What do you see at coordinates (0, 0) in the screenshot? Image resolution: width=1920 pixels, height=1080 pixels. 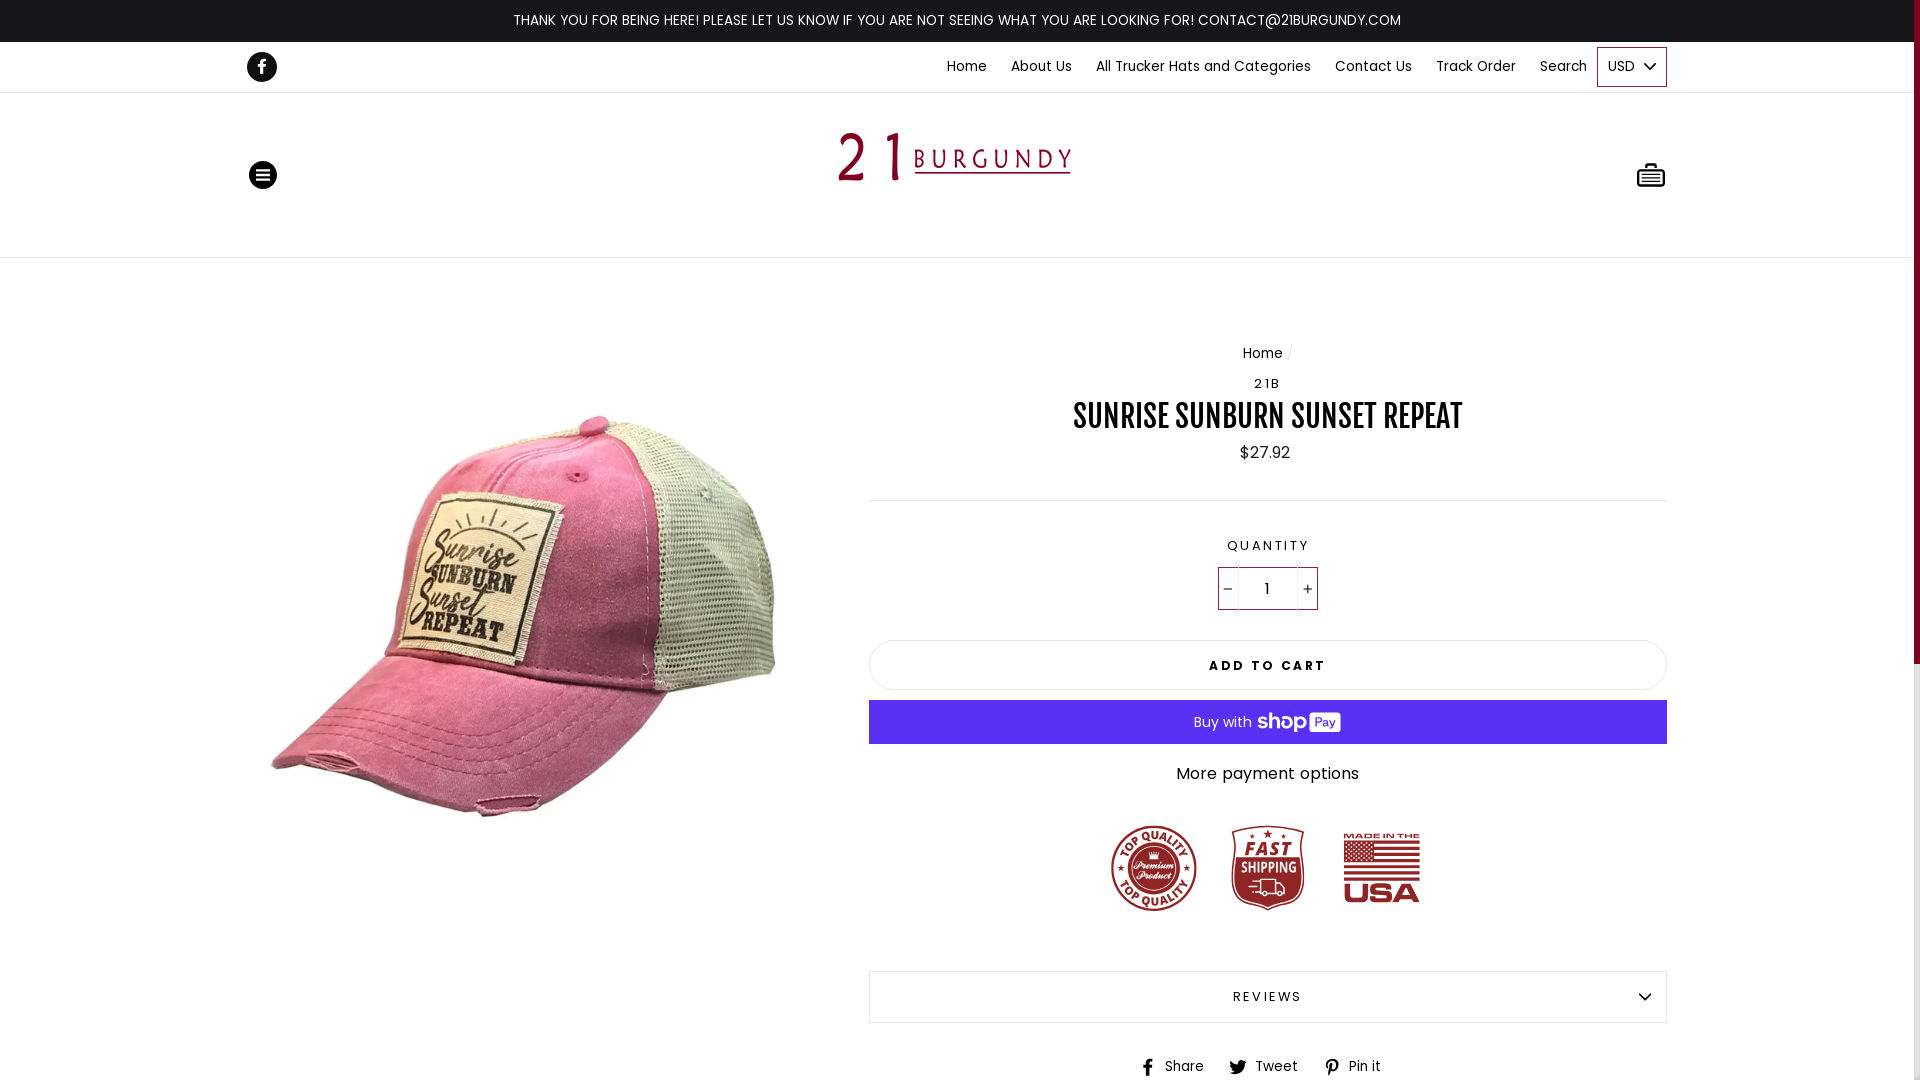 I see `Skip to content` at bounding box center [0, 0].